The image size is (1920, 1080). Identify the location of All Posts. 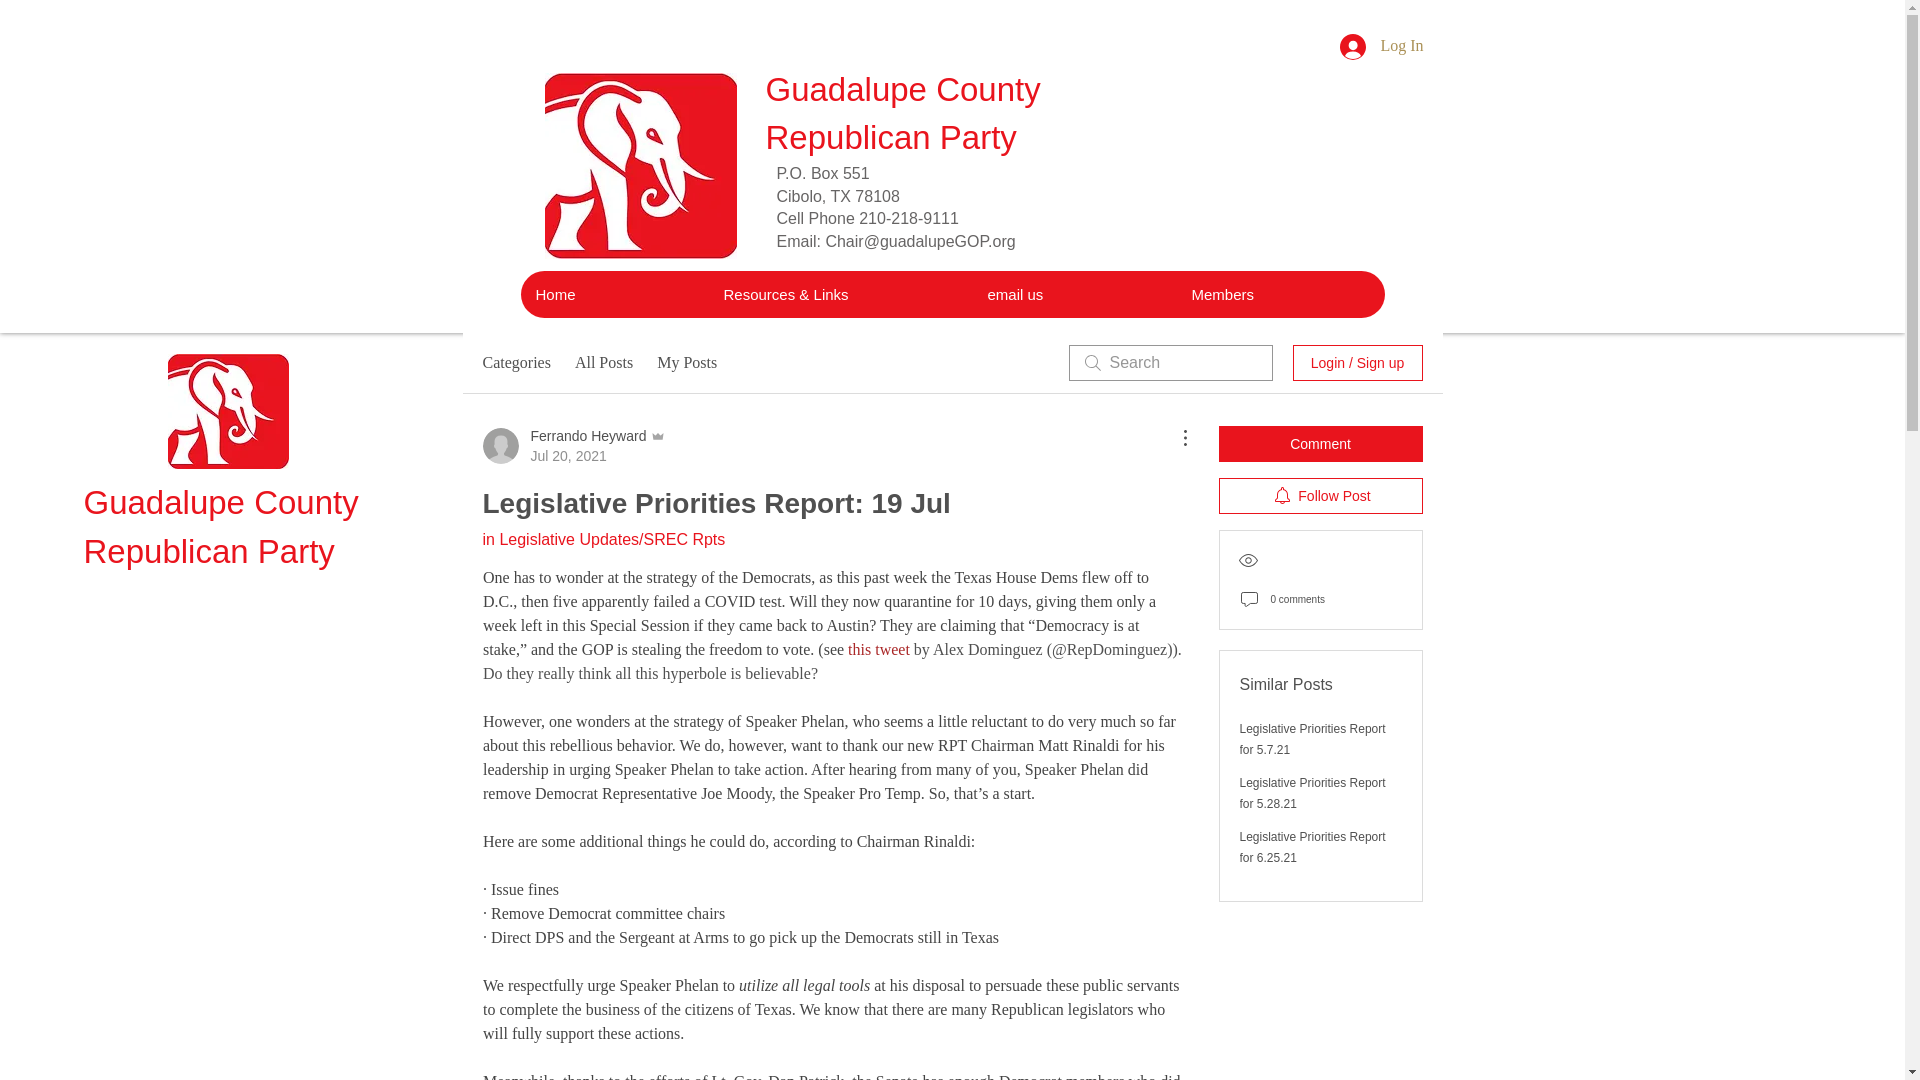
(574, 445).